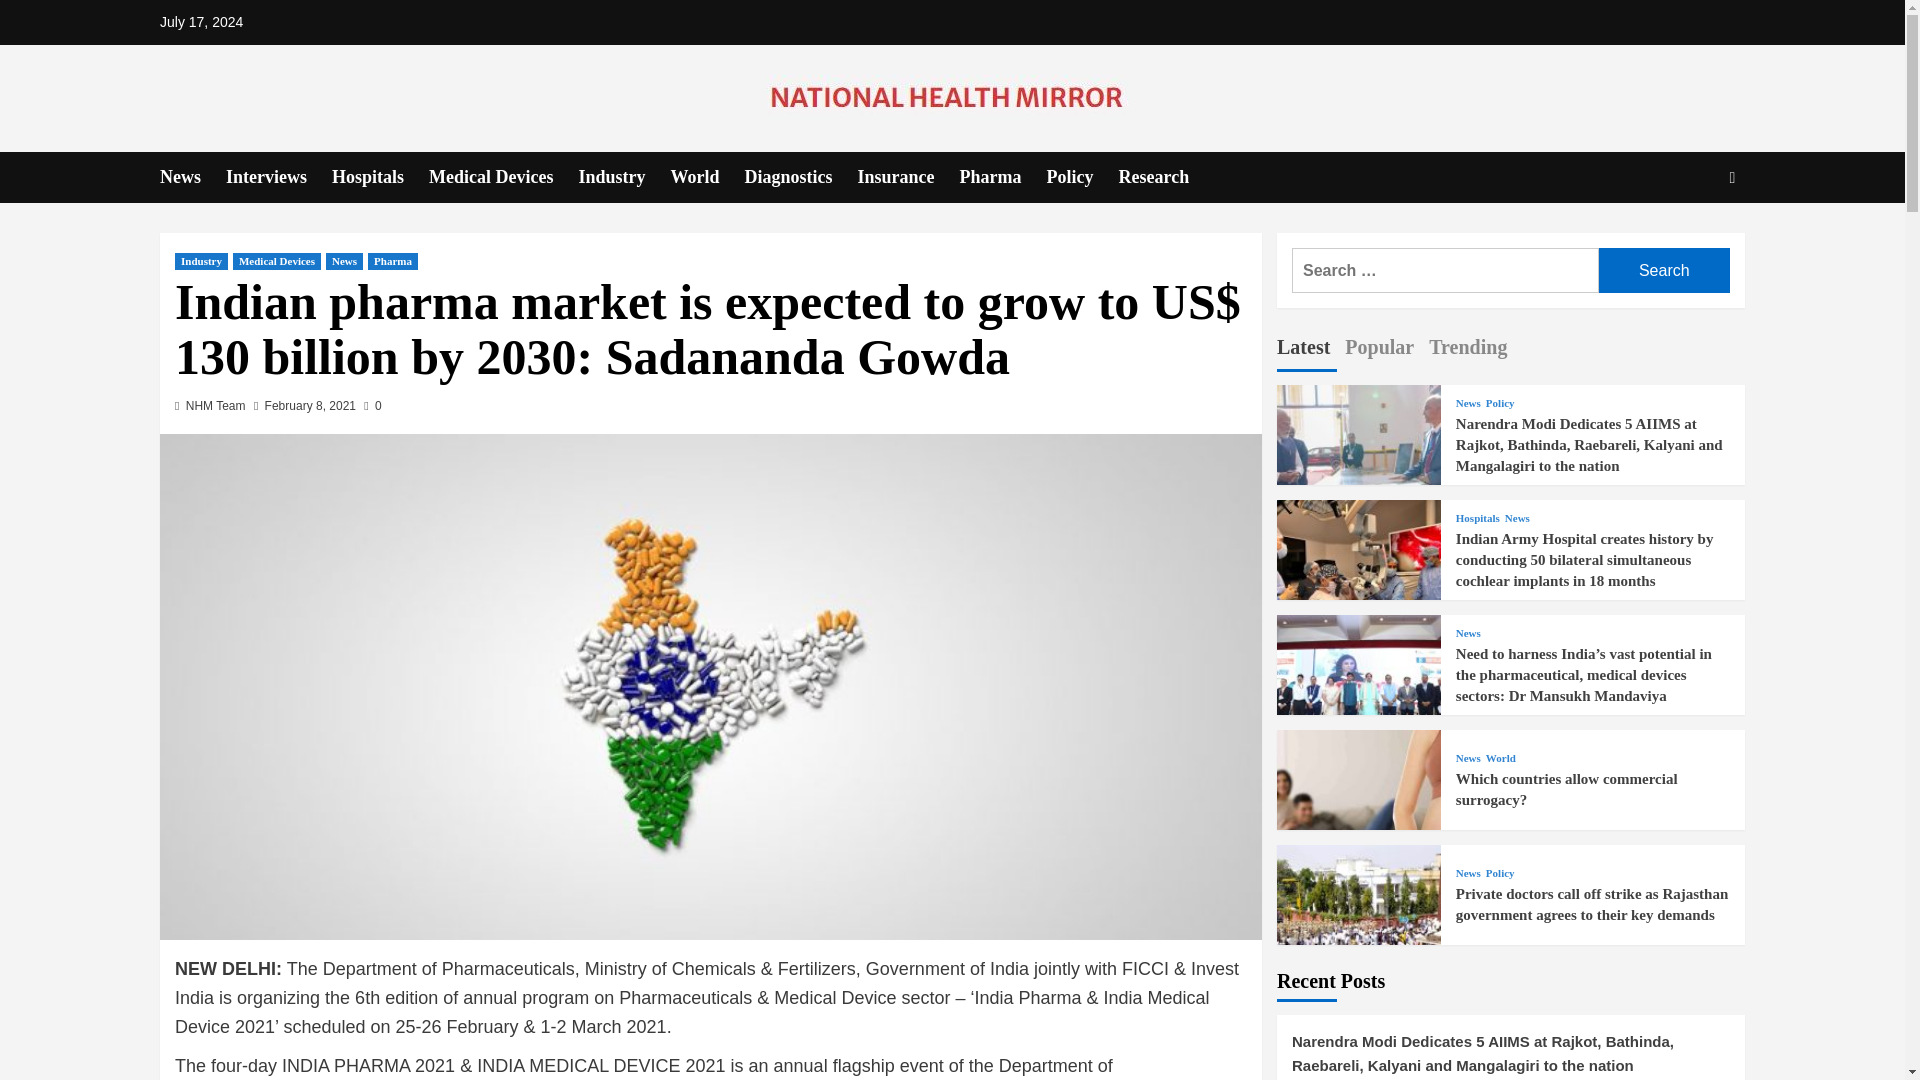 The image size is (1920, 1080). I want to click on News, so click(192, 178).